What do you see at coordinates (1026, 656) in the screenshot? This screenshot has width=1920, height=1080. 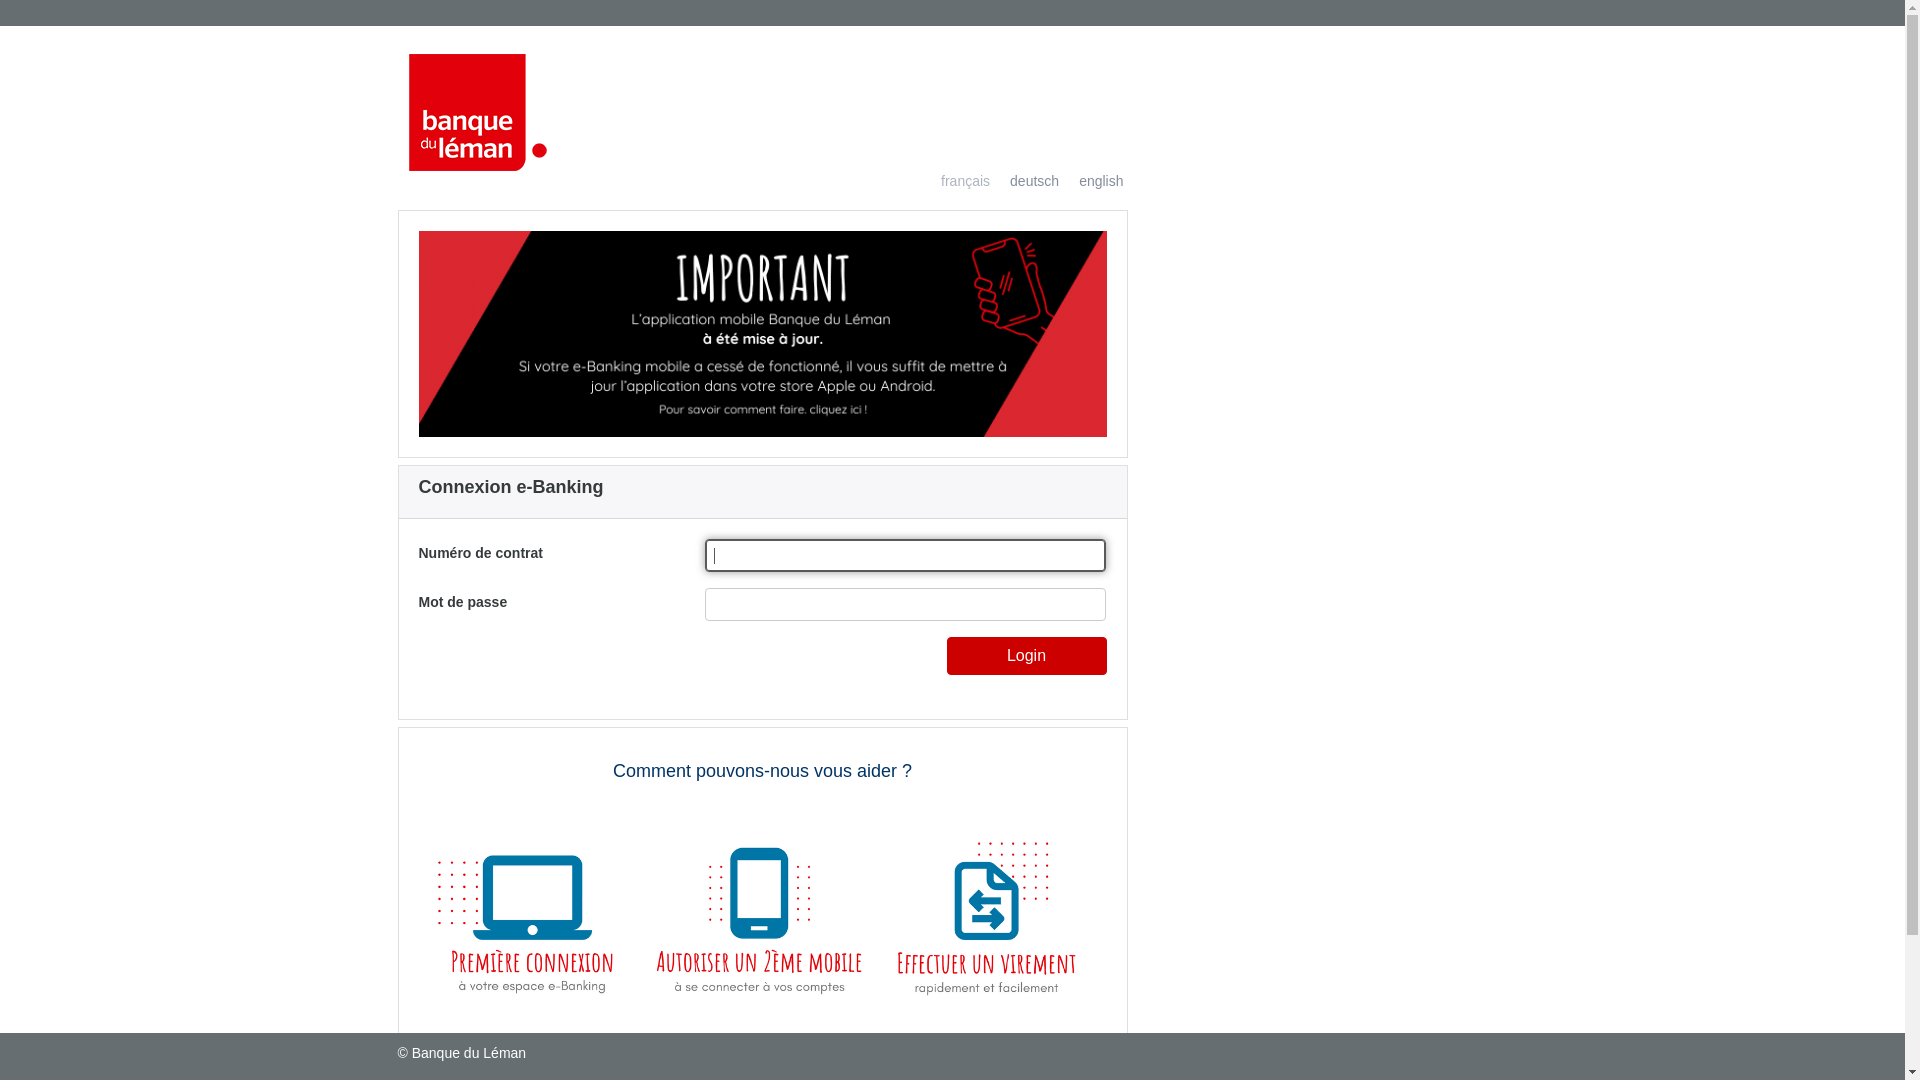 I see `Login` at bounding box center [1026, 656].